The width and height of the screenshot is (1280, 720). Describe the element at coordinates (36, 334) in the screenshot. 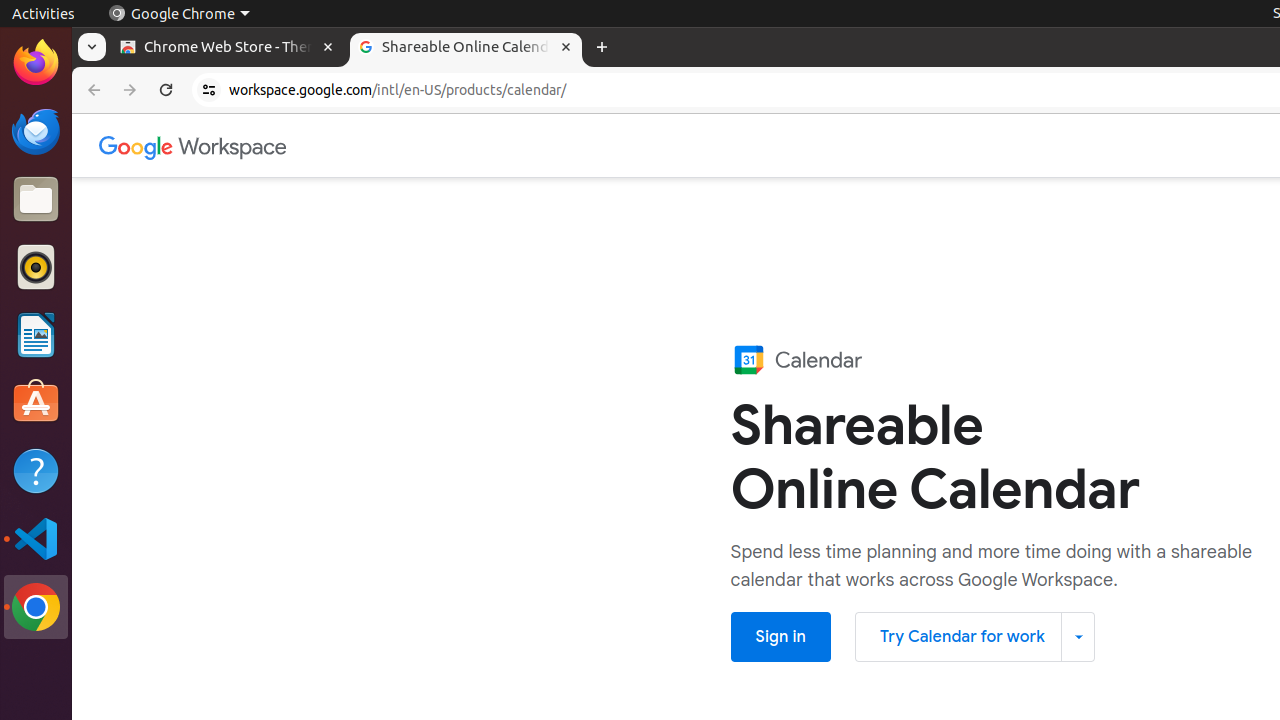

I see `LibreOffice Writer` at that location.